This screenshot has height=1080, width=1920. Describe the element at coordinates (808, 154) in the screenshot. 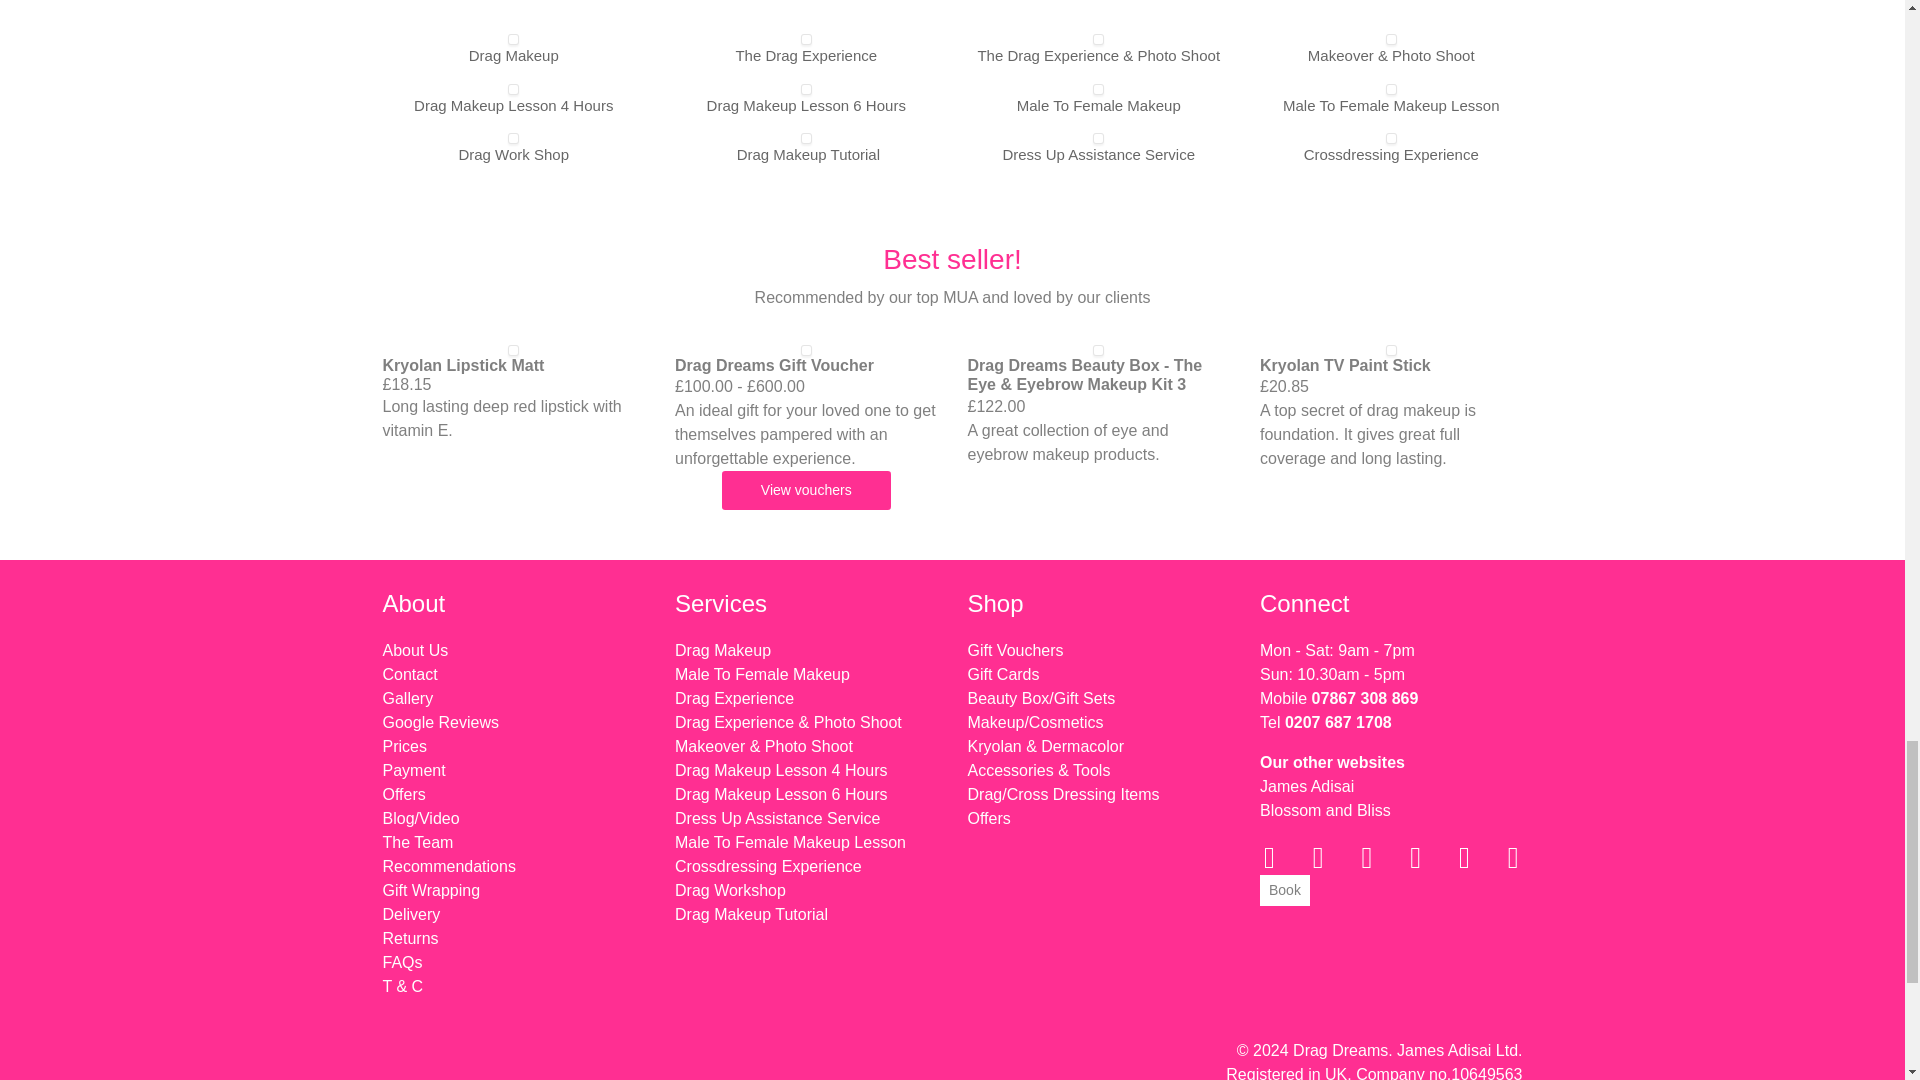

I see `Drag Makeup Tutorial` at that location.